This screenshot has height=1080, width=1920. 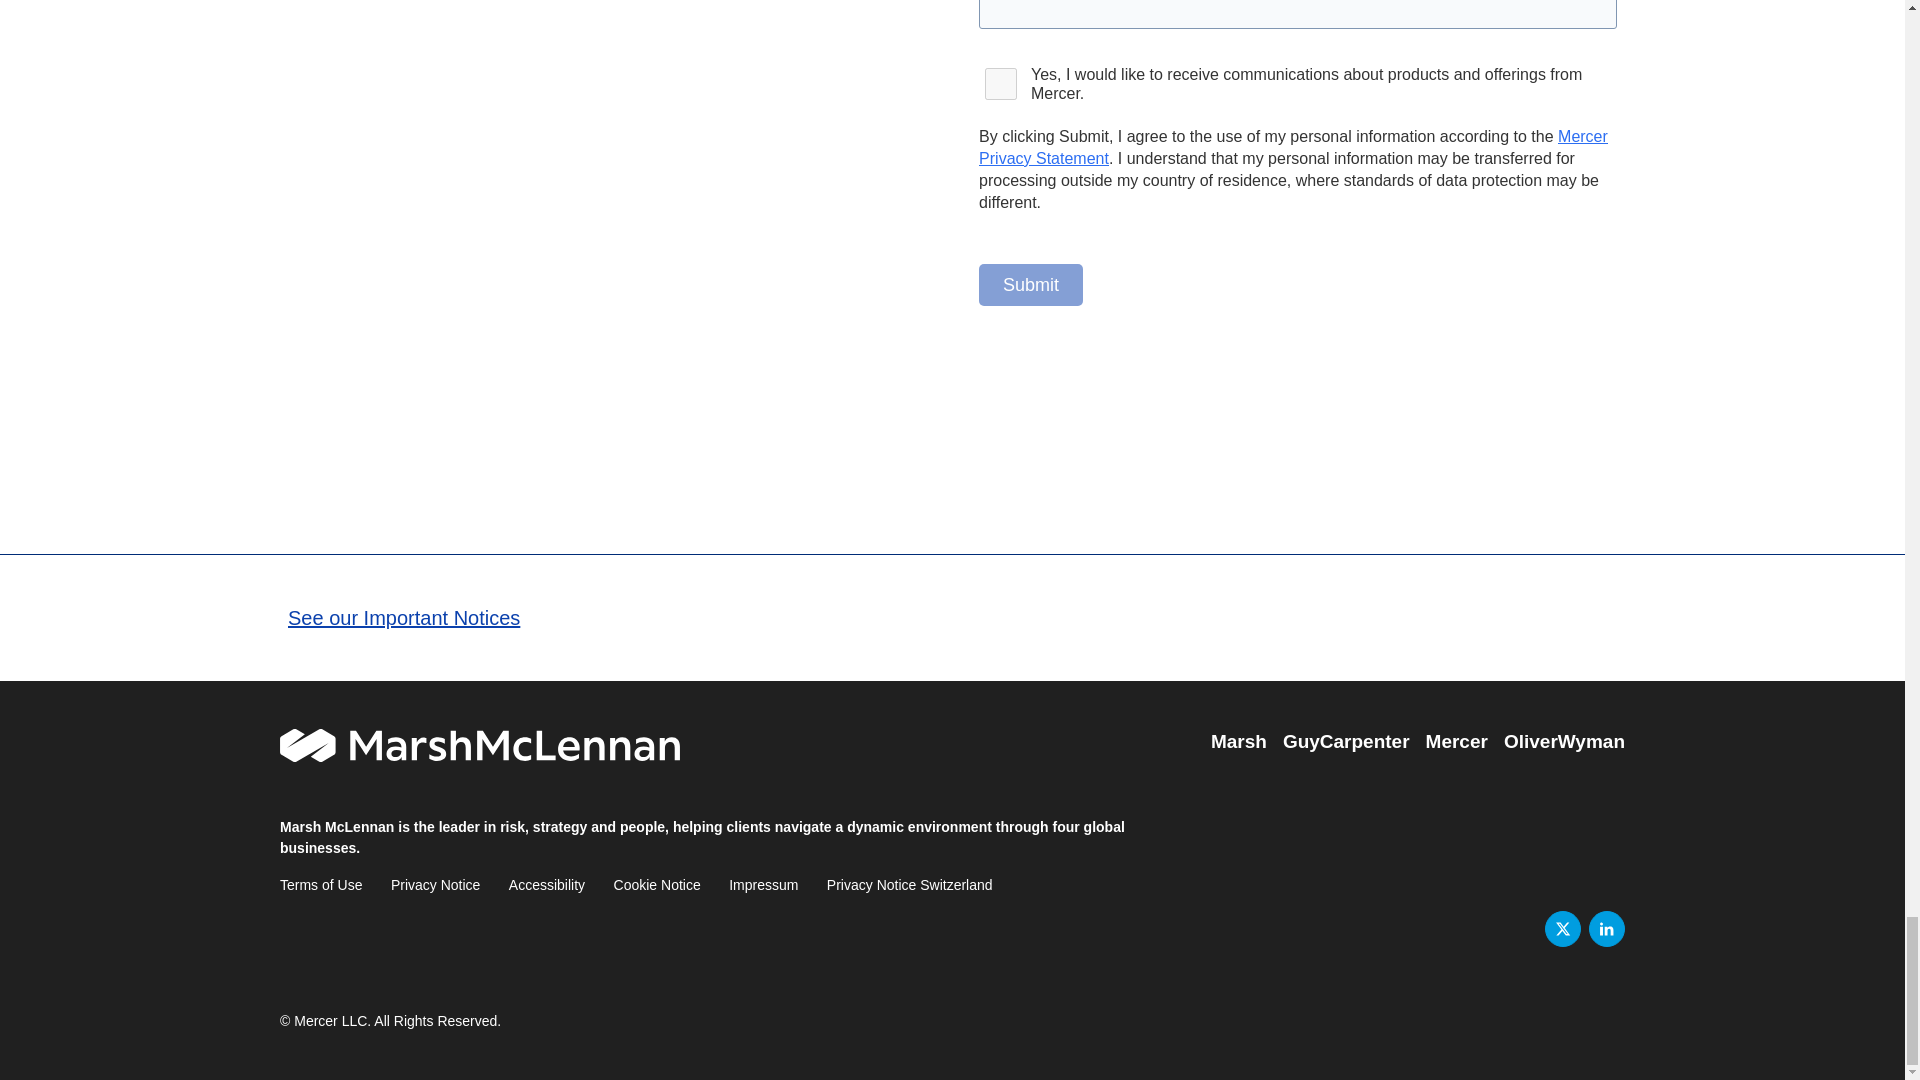 What do you see at coordinates (657, 884) in the screenshot?
I see `Cookie Notice` at bounding box center [657, 884].